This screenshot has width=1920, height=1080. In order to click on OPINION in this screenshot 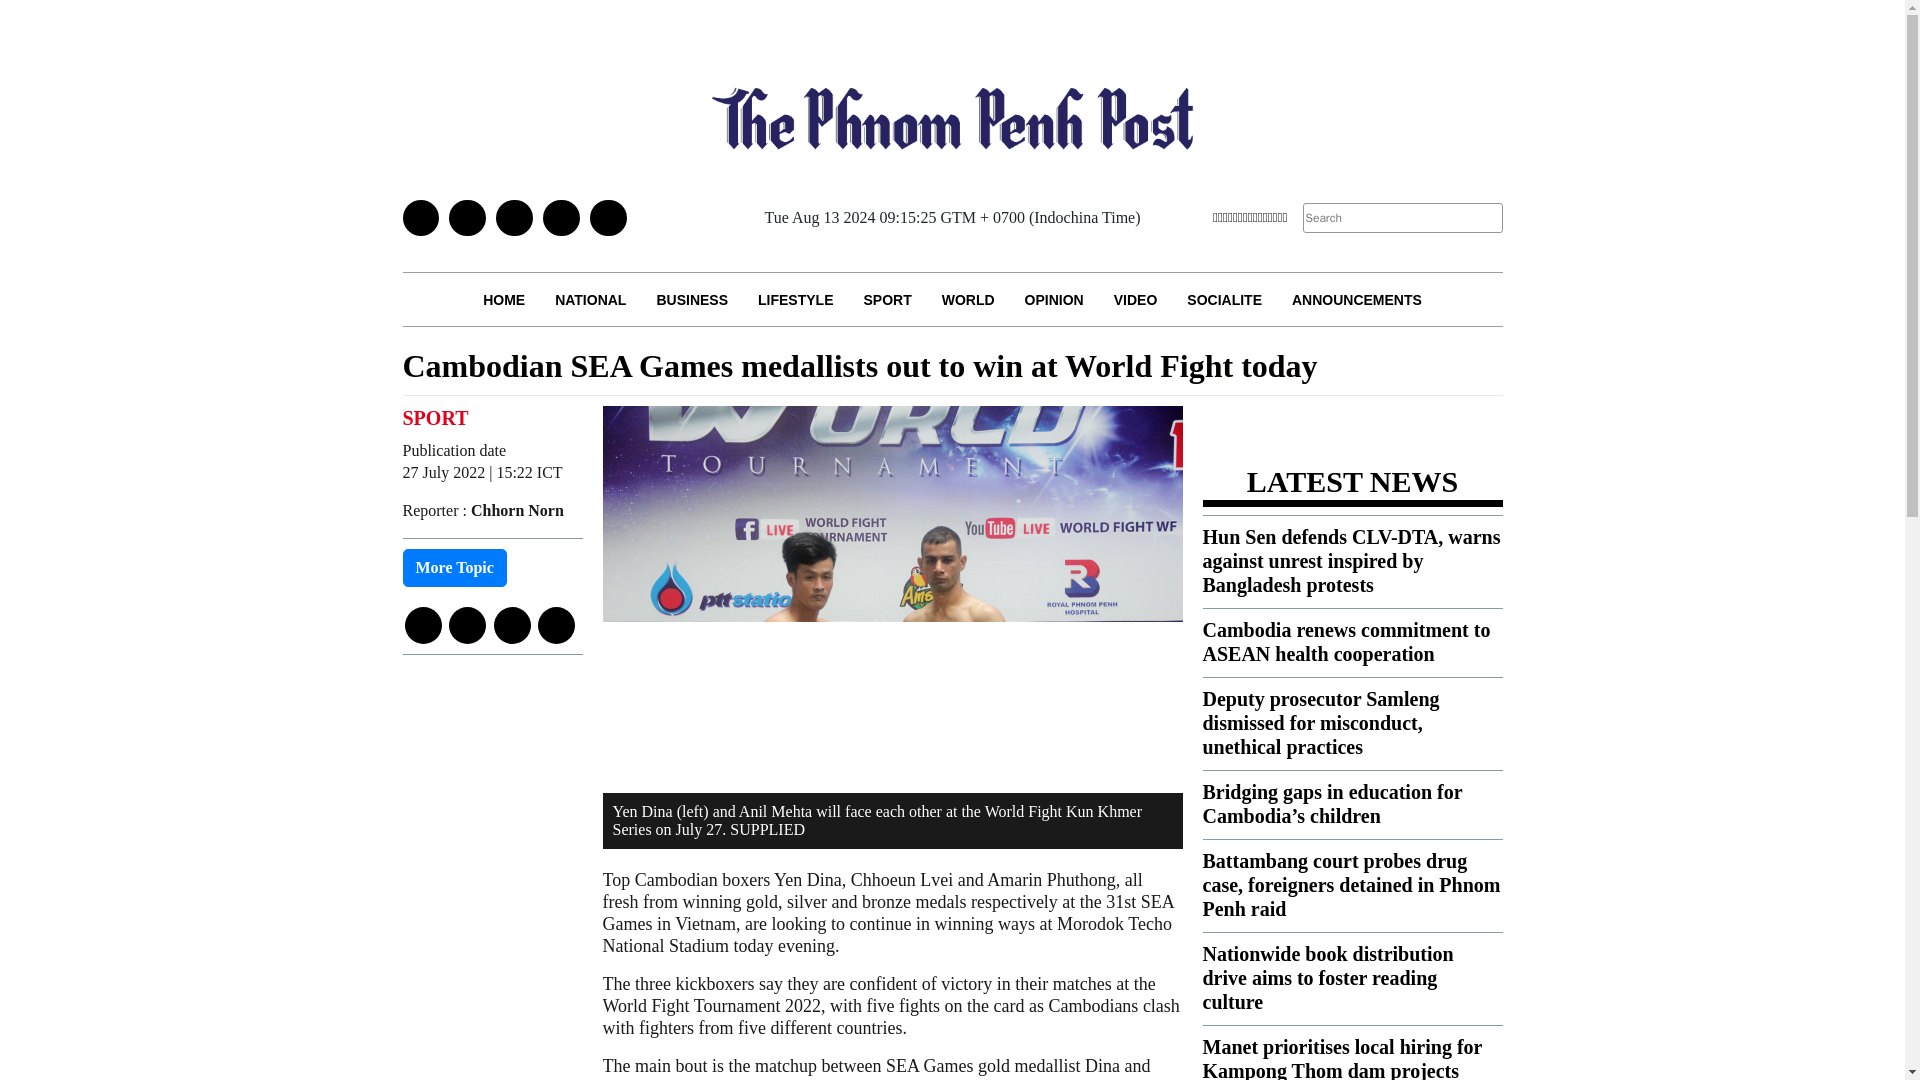, I will do `click(1054, 300)`.